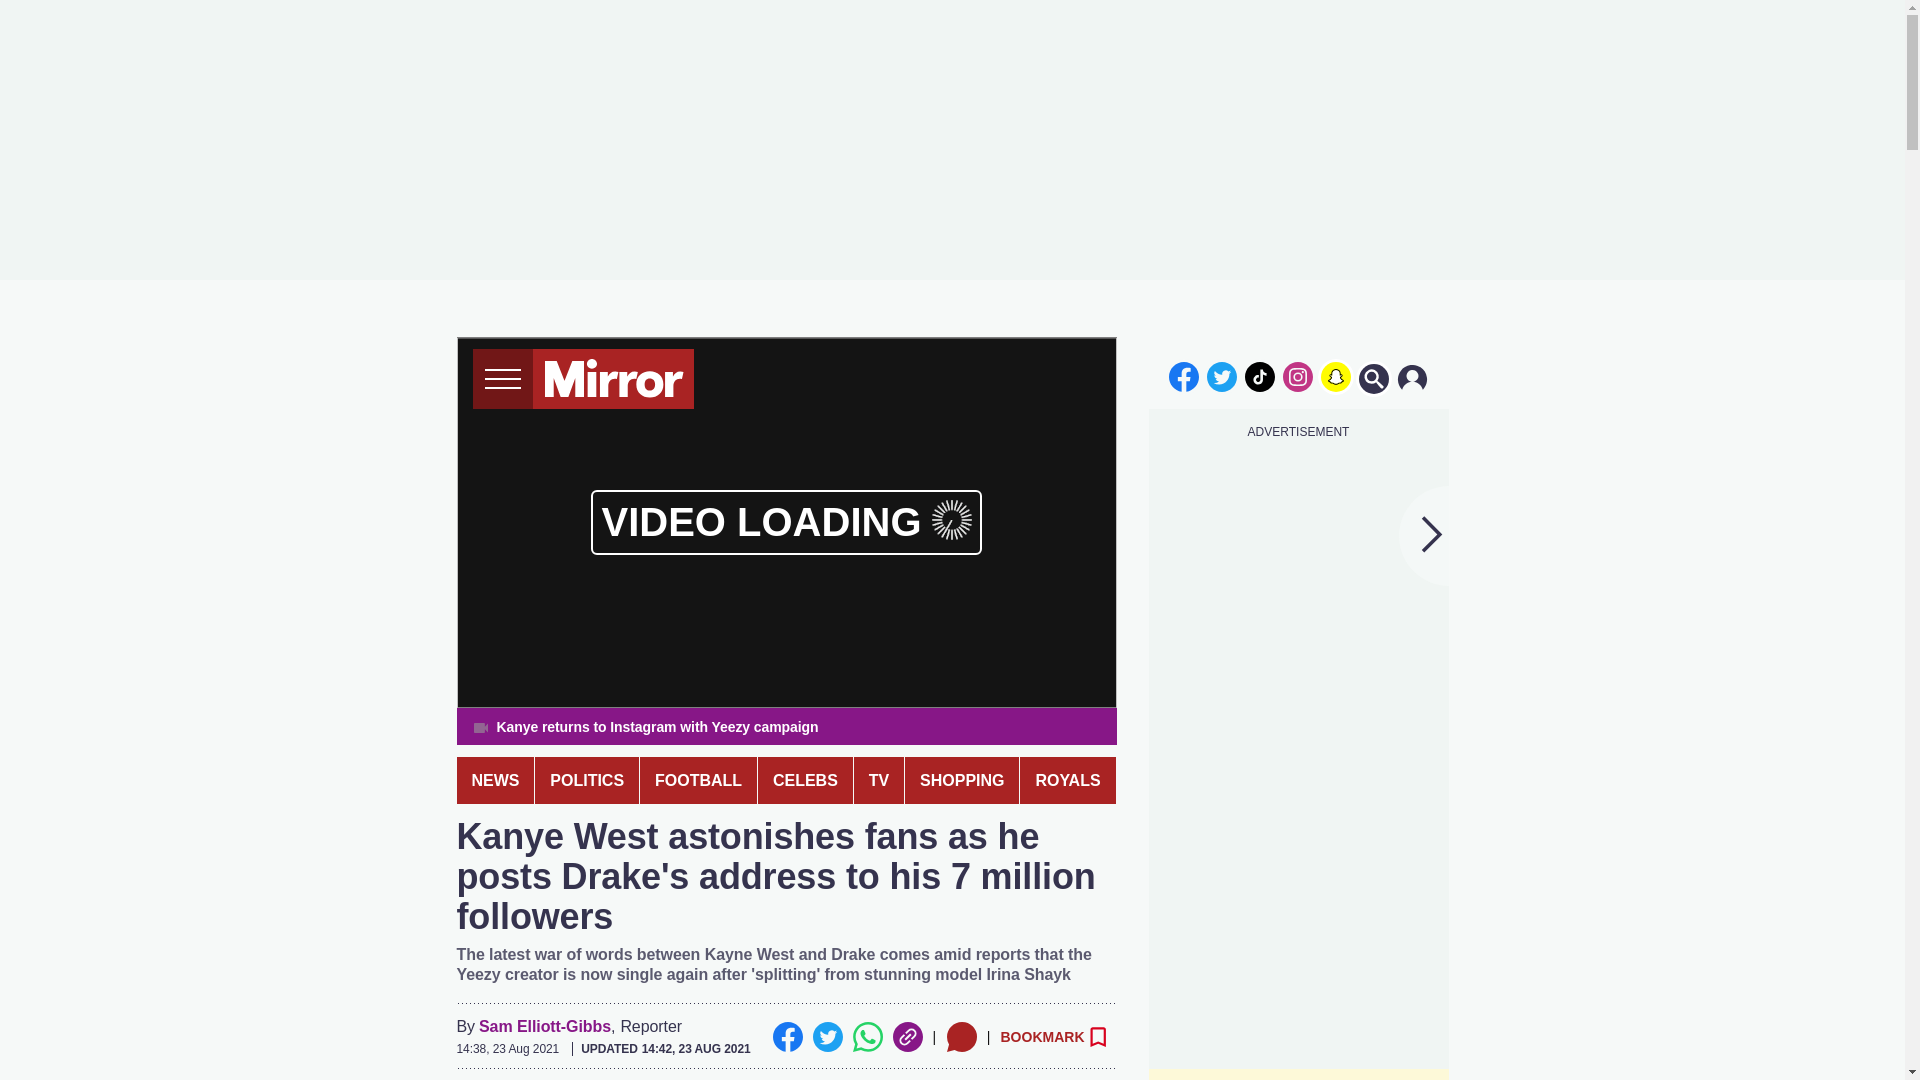  Describe the element at coordinates (1335, 376) in the screenshot. I see `snapchat` at that location.